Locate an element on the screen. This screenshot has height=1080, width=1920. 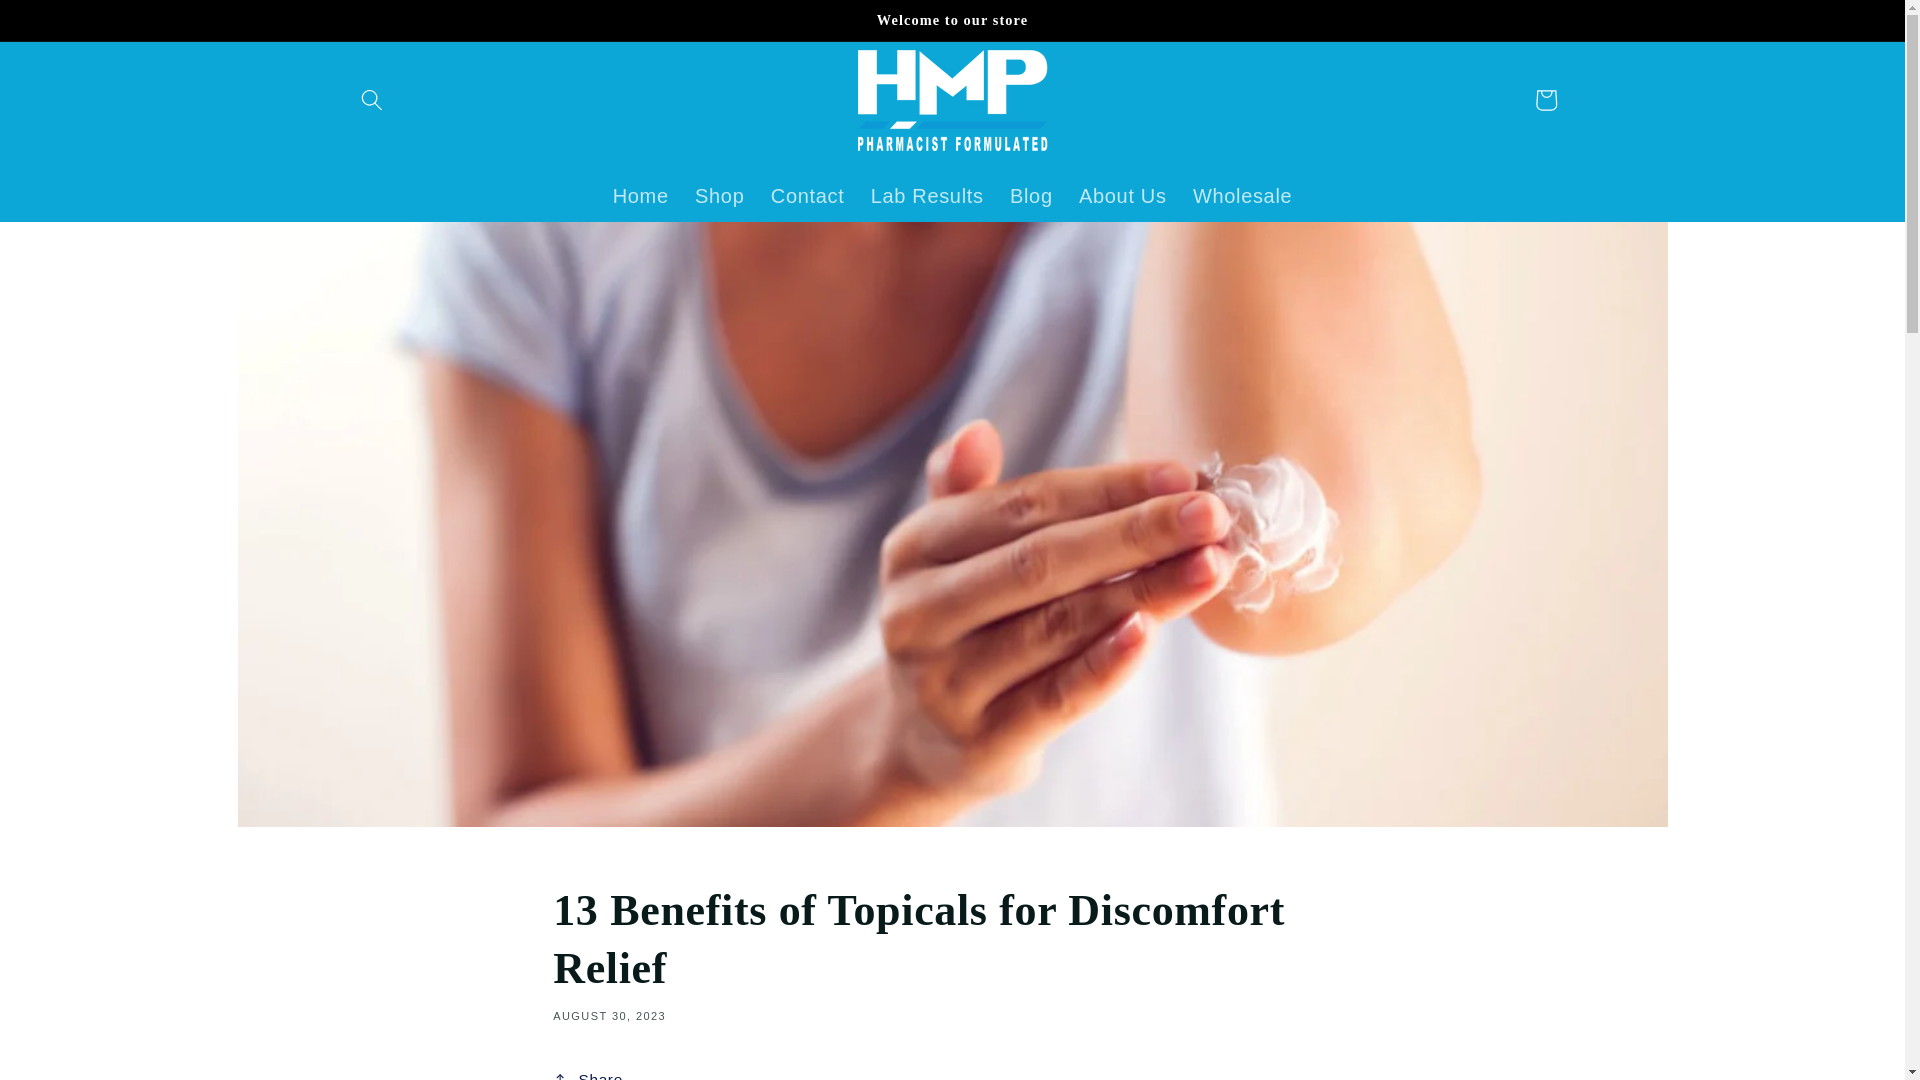
Home is located at coordinates (640, 196).